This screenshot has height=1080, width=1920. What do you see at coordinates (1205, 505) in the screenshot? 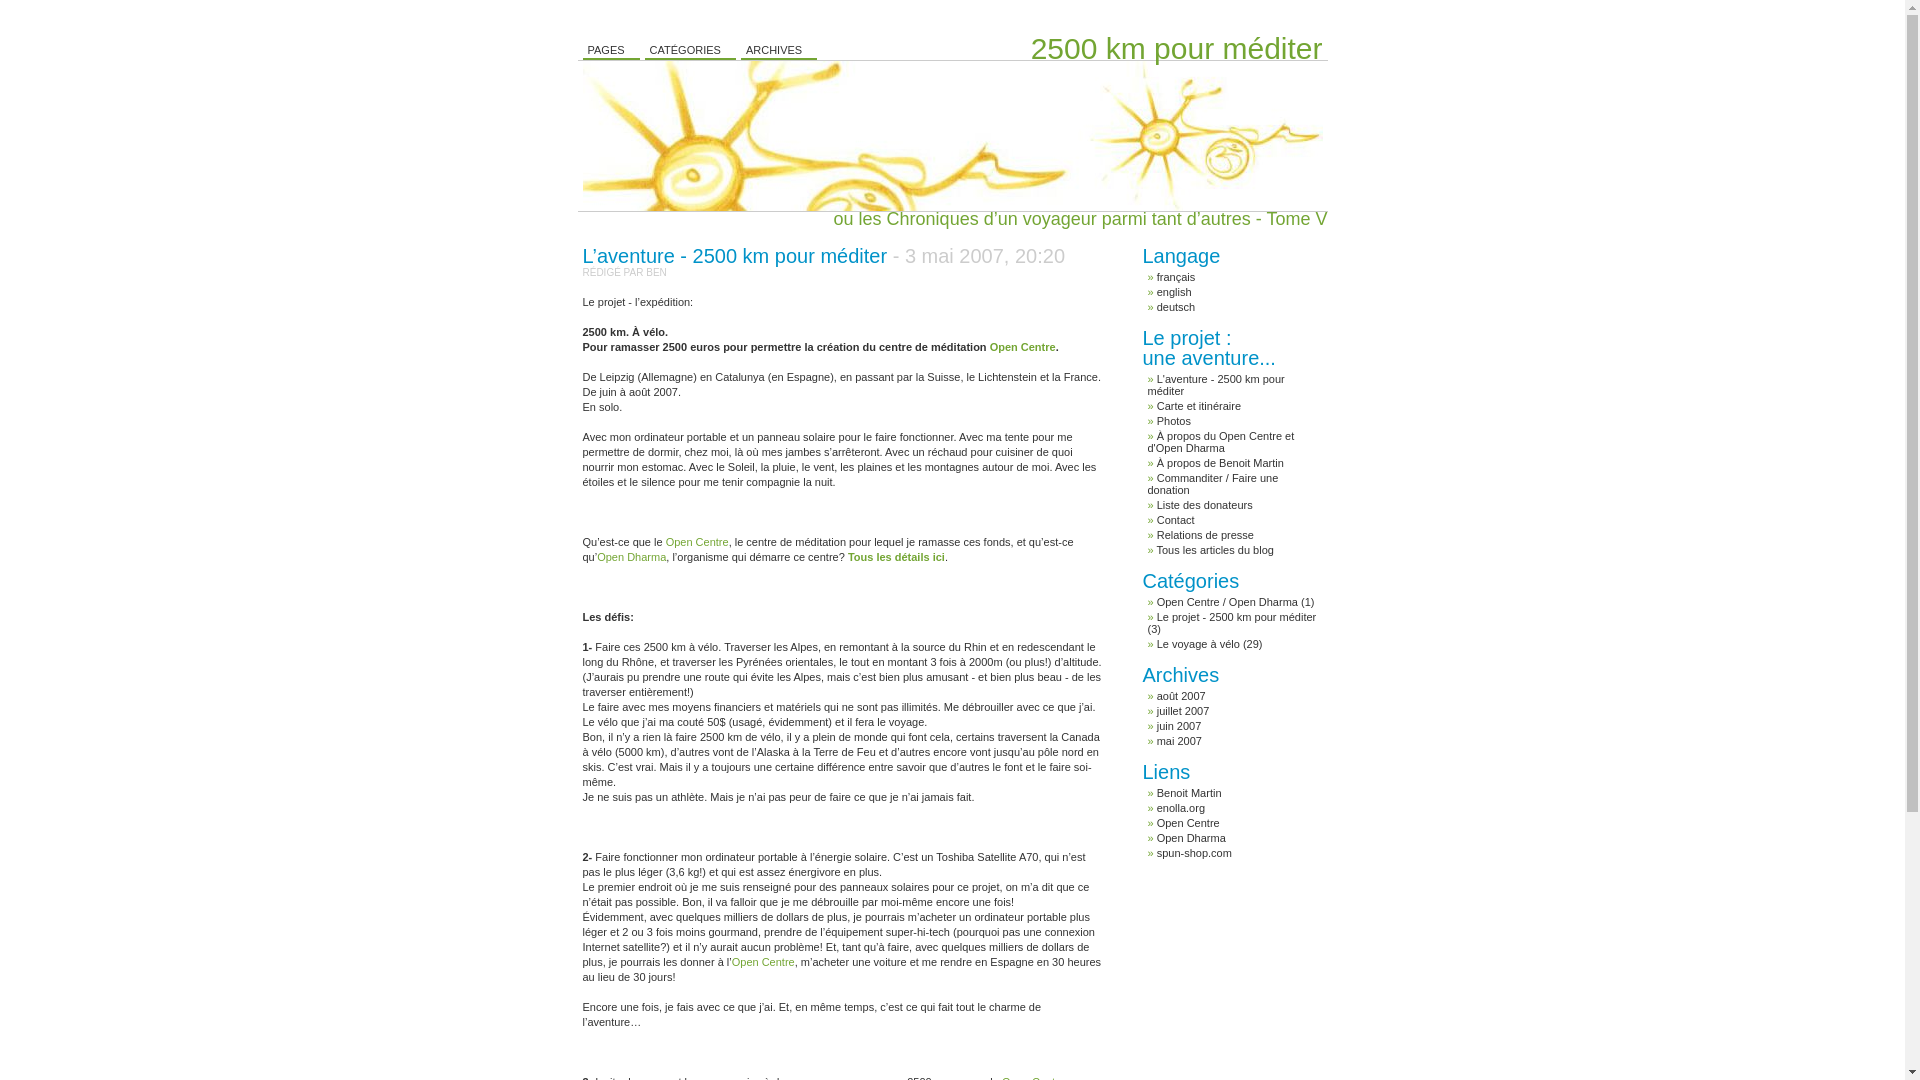
I see `Liste des donateurs` at bounding box center [1205, 505].